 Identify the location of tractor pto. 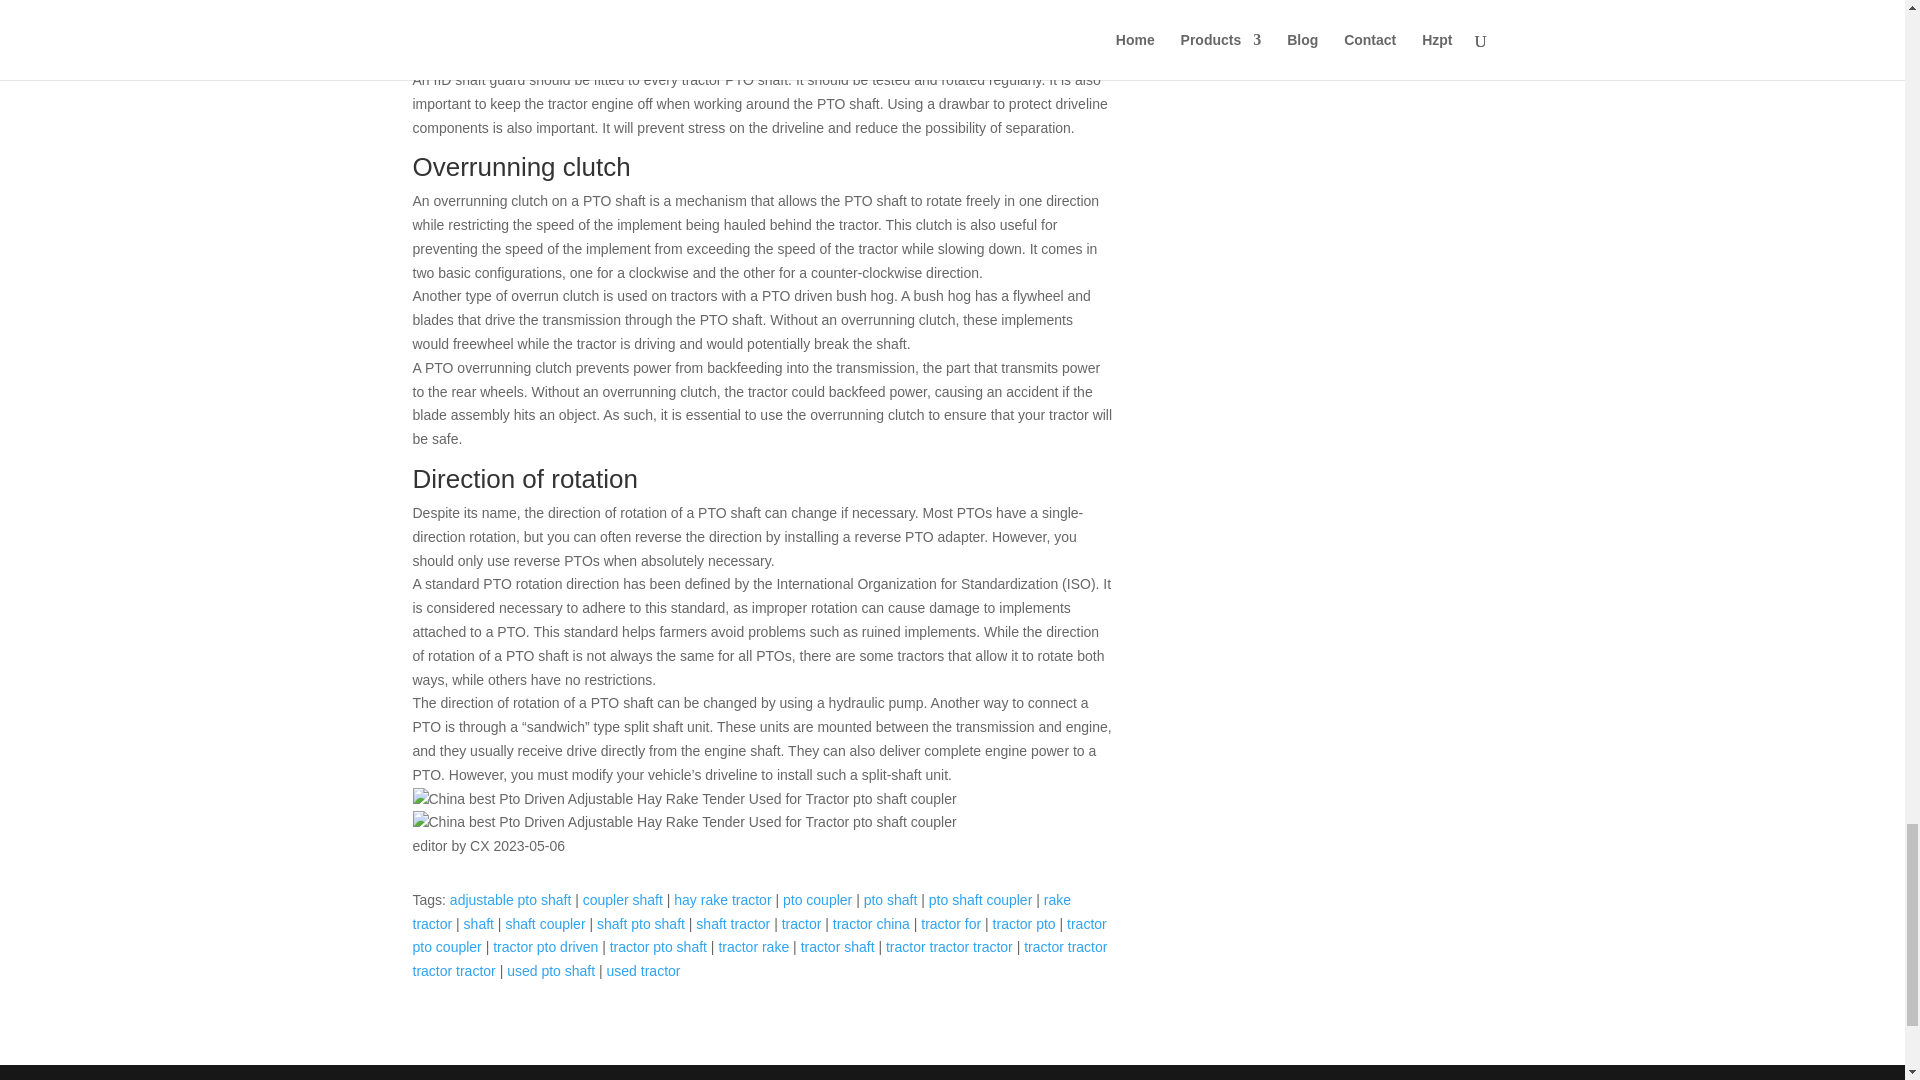
(1024, 924).